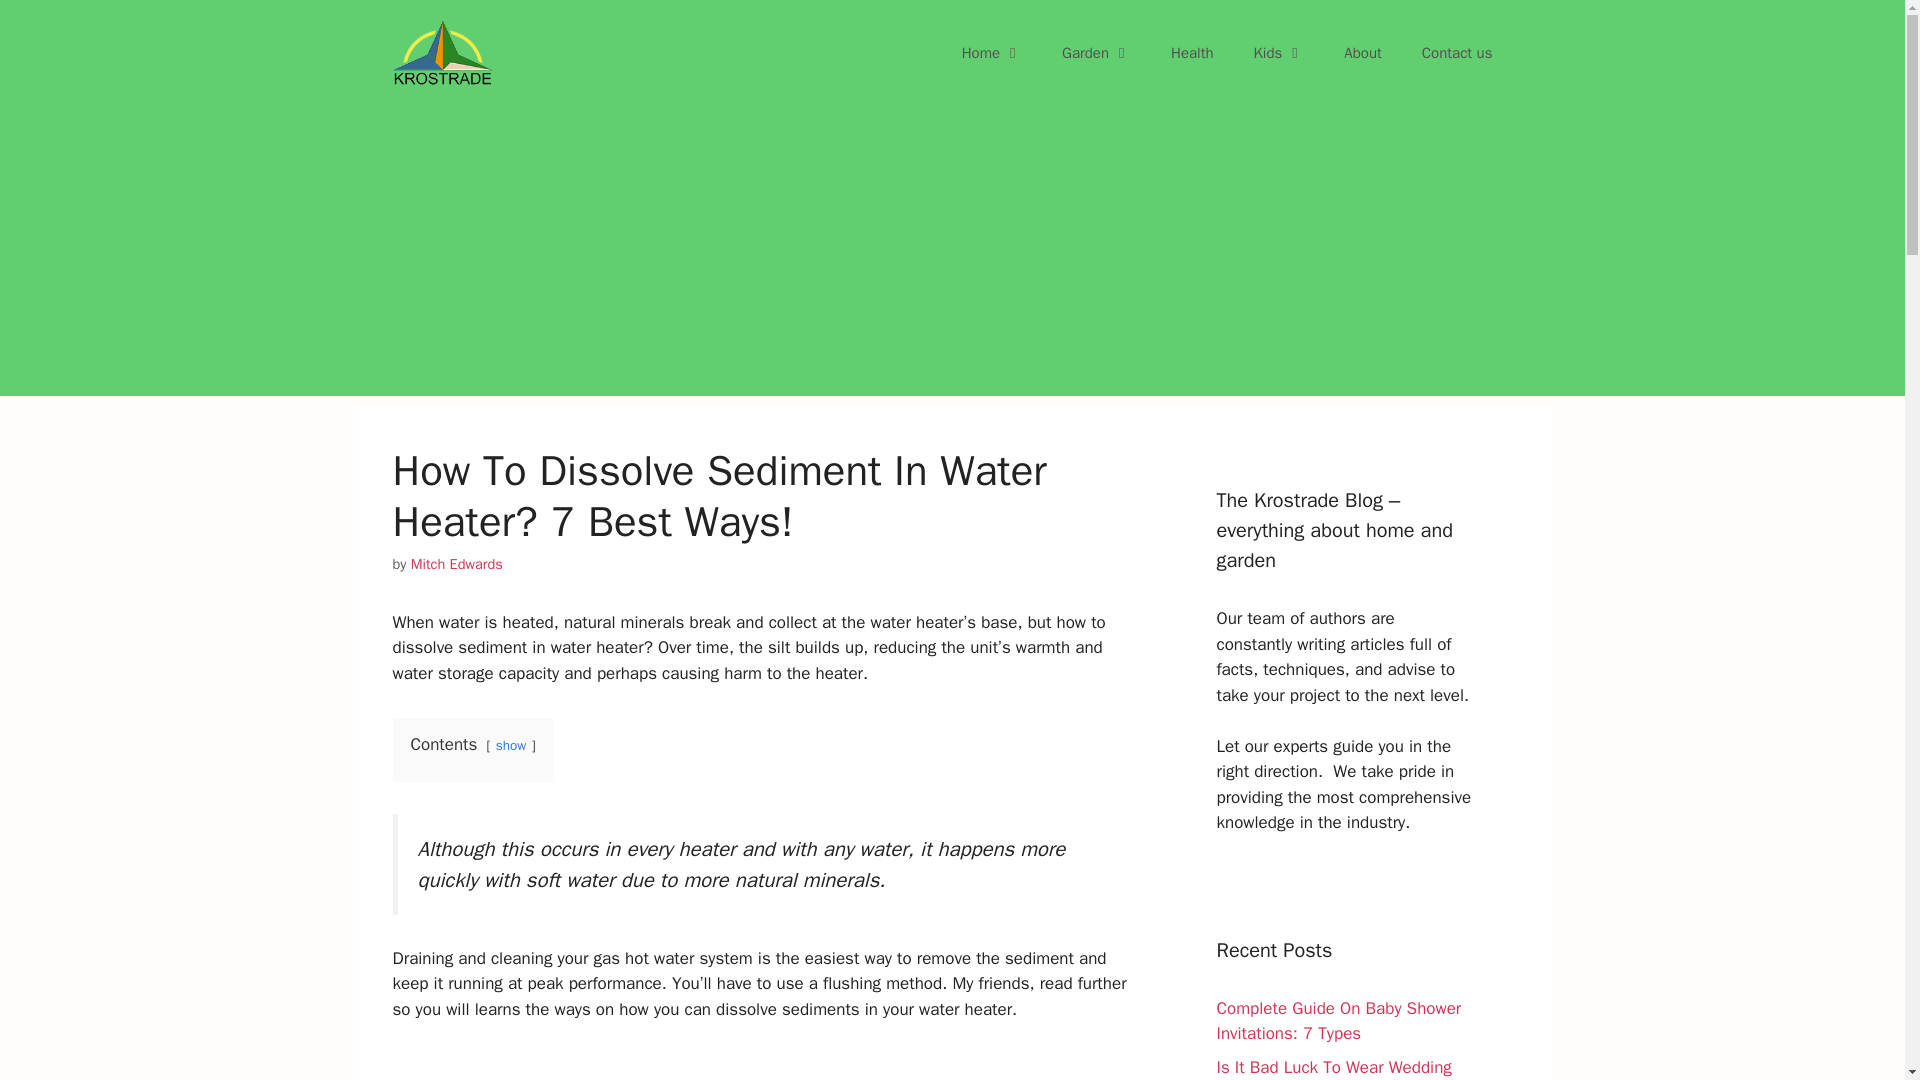 The image size is (1920, 1080). I want to click on View all posts by Mitch Edwards, so click(456, 564).